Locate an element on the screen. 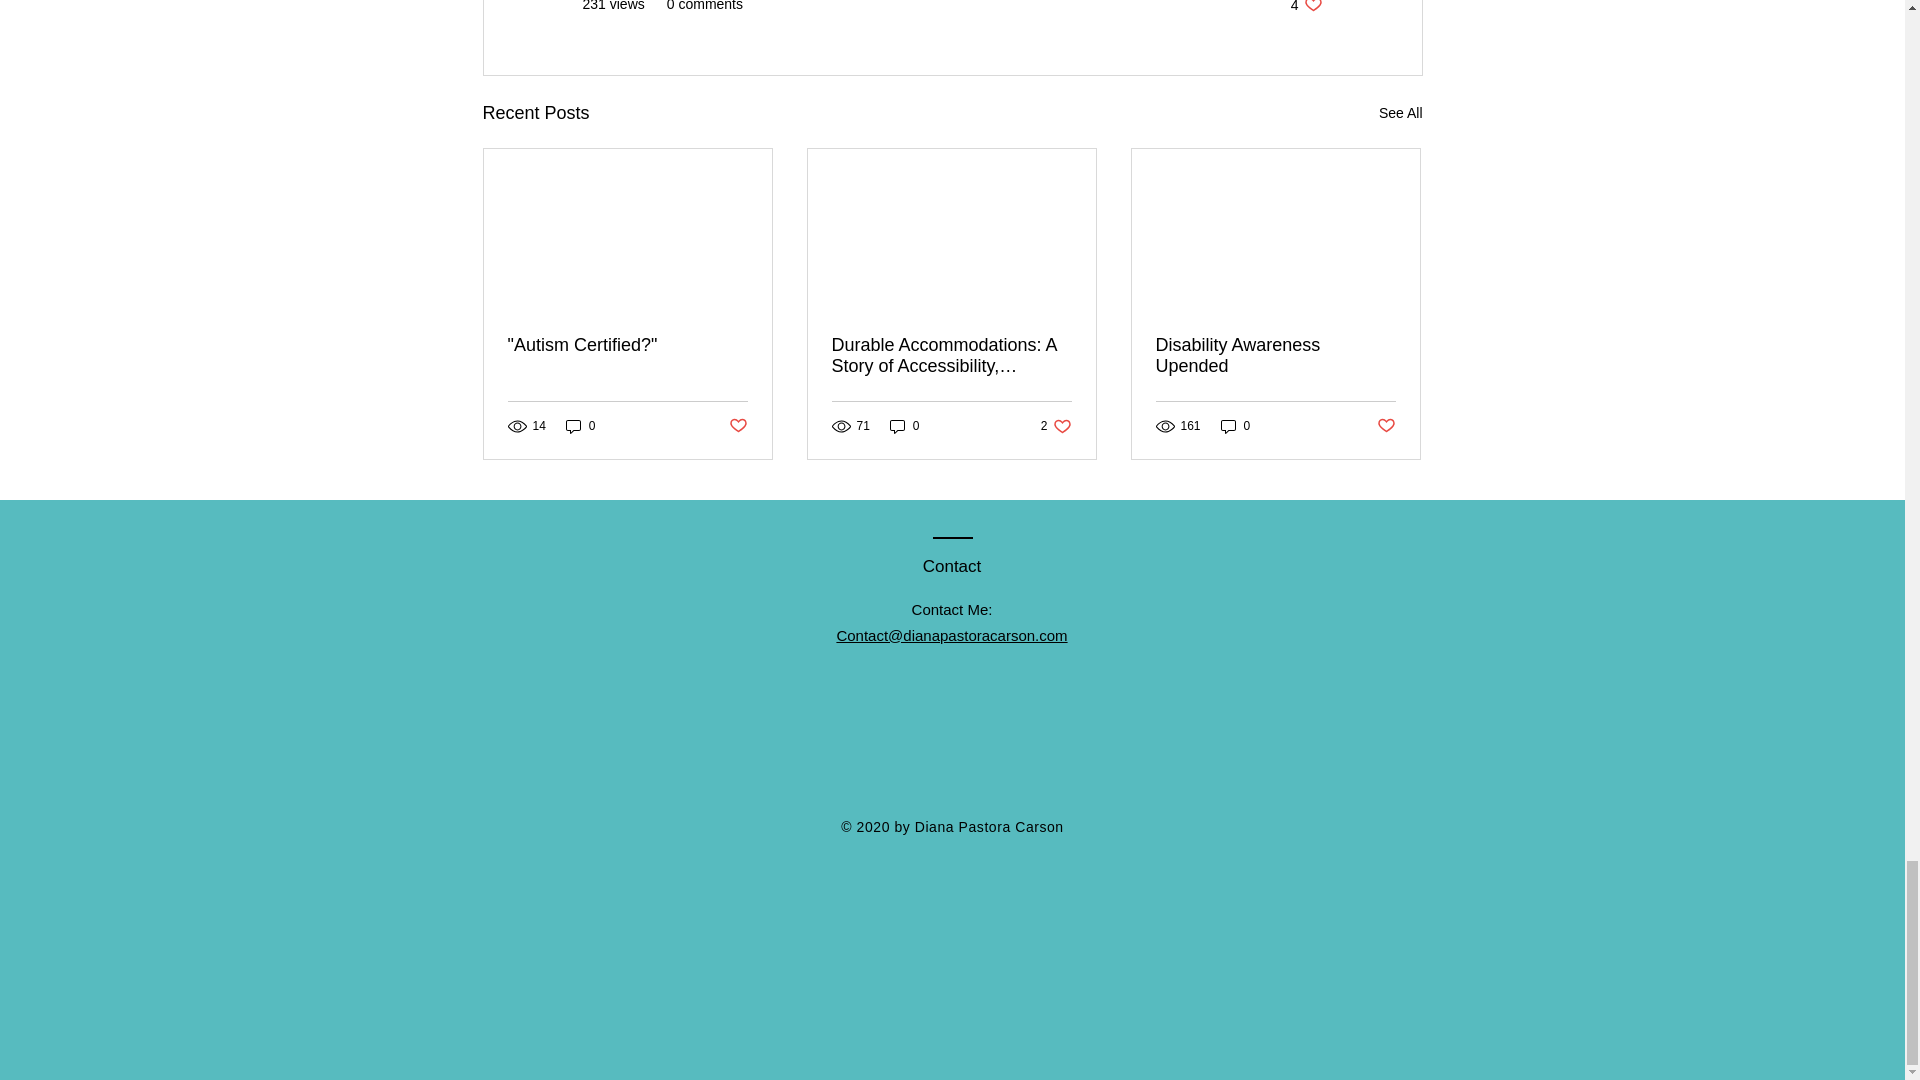 This screenshot has width=1920, height=1080. 0 is located at coordinates (1275, 355).